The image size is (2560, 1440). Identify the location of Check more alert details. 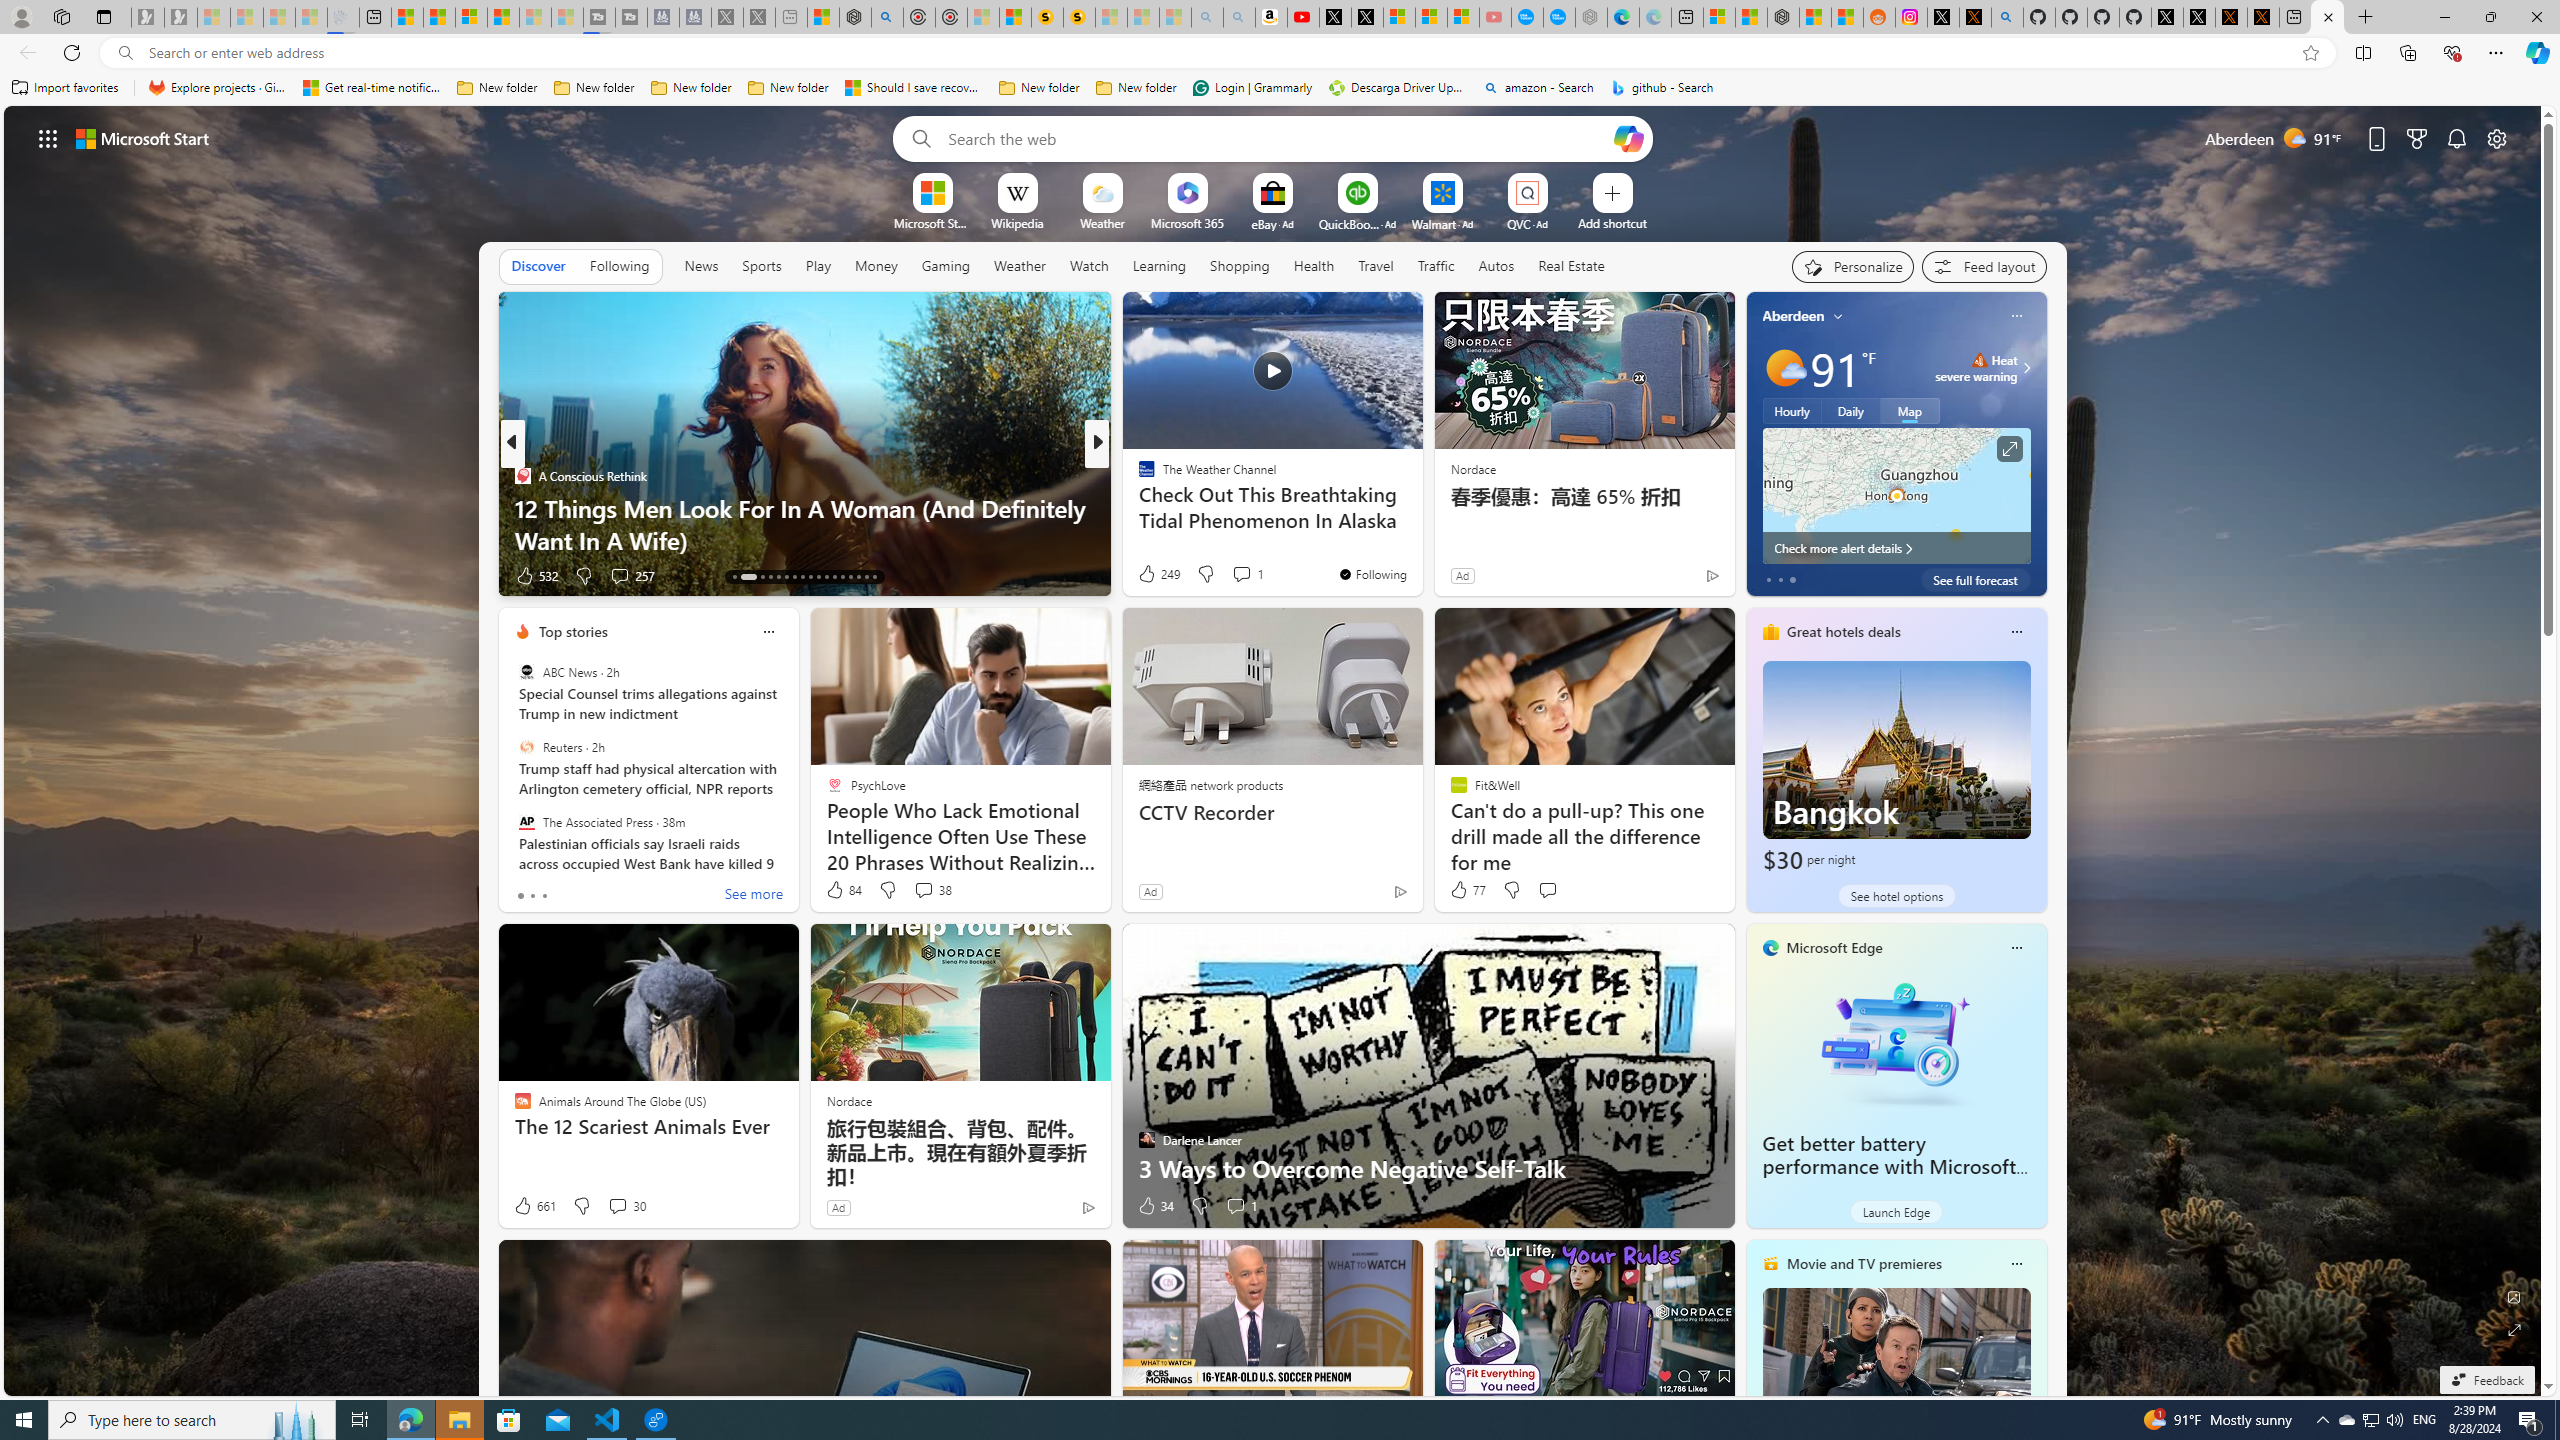
(1896, 548).